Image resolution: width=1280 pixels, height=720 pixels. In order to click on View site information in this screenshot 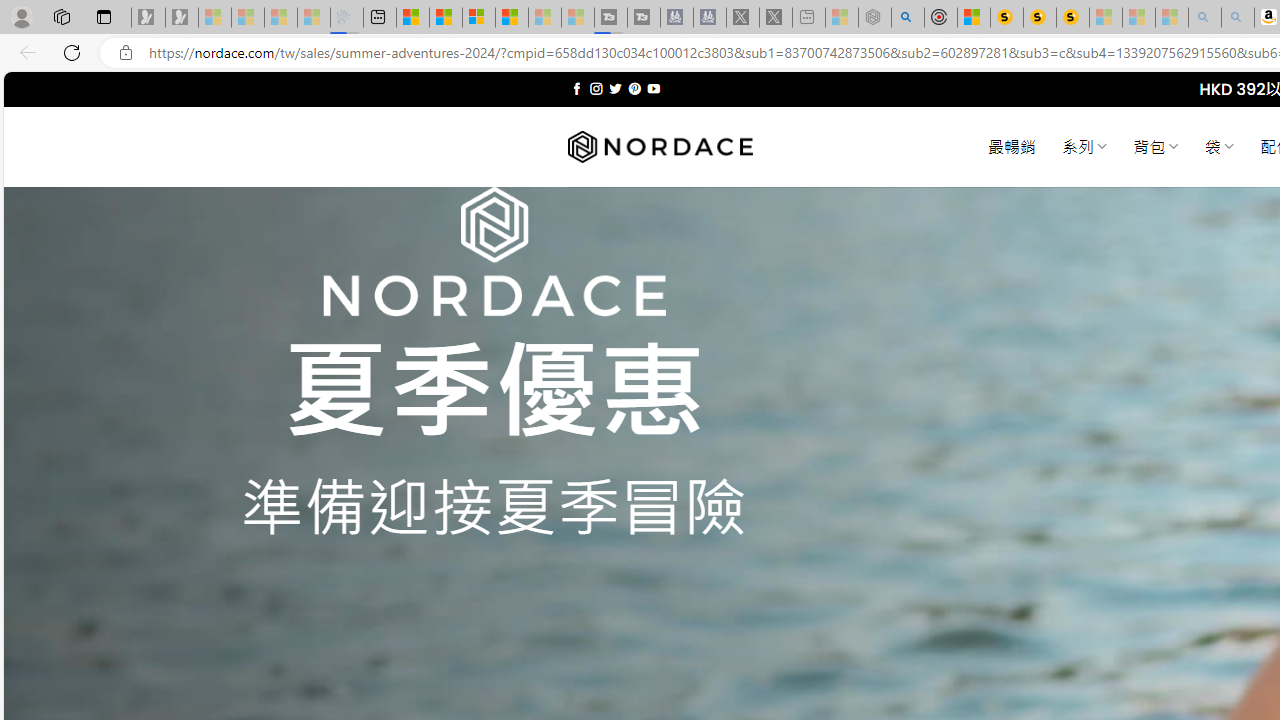, I will do `click(126, 53)`.